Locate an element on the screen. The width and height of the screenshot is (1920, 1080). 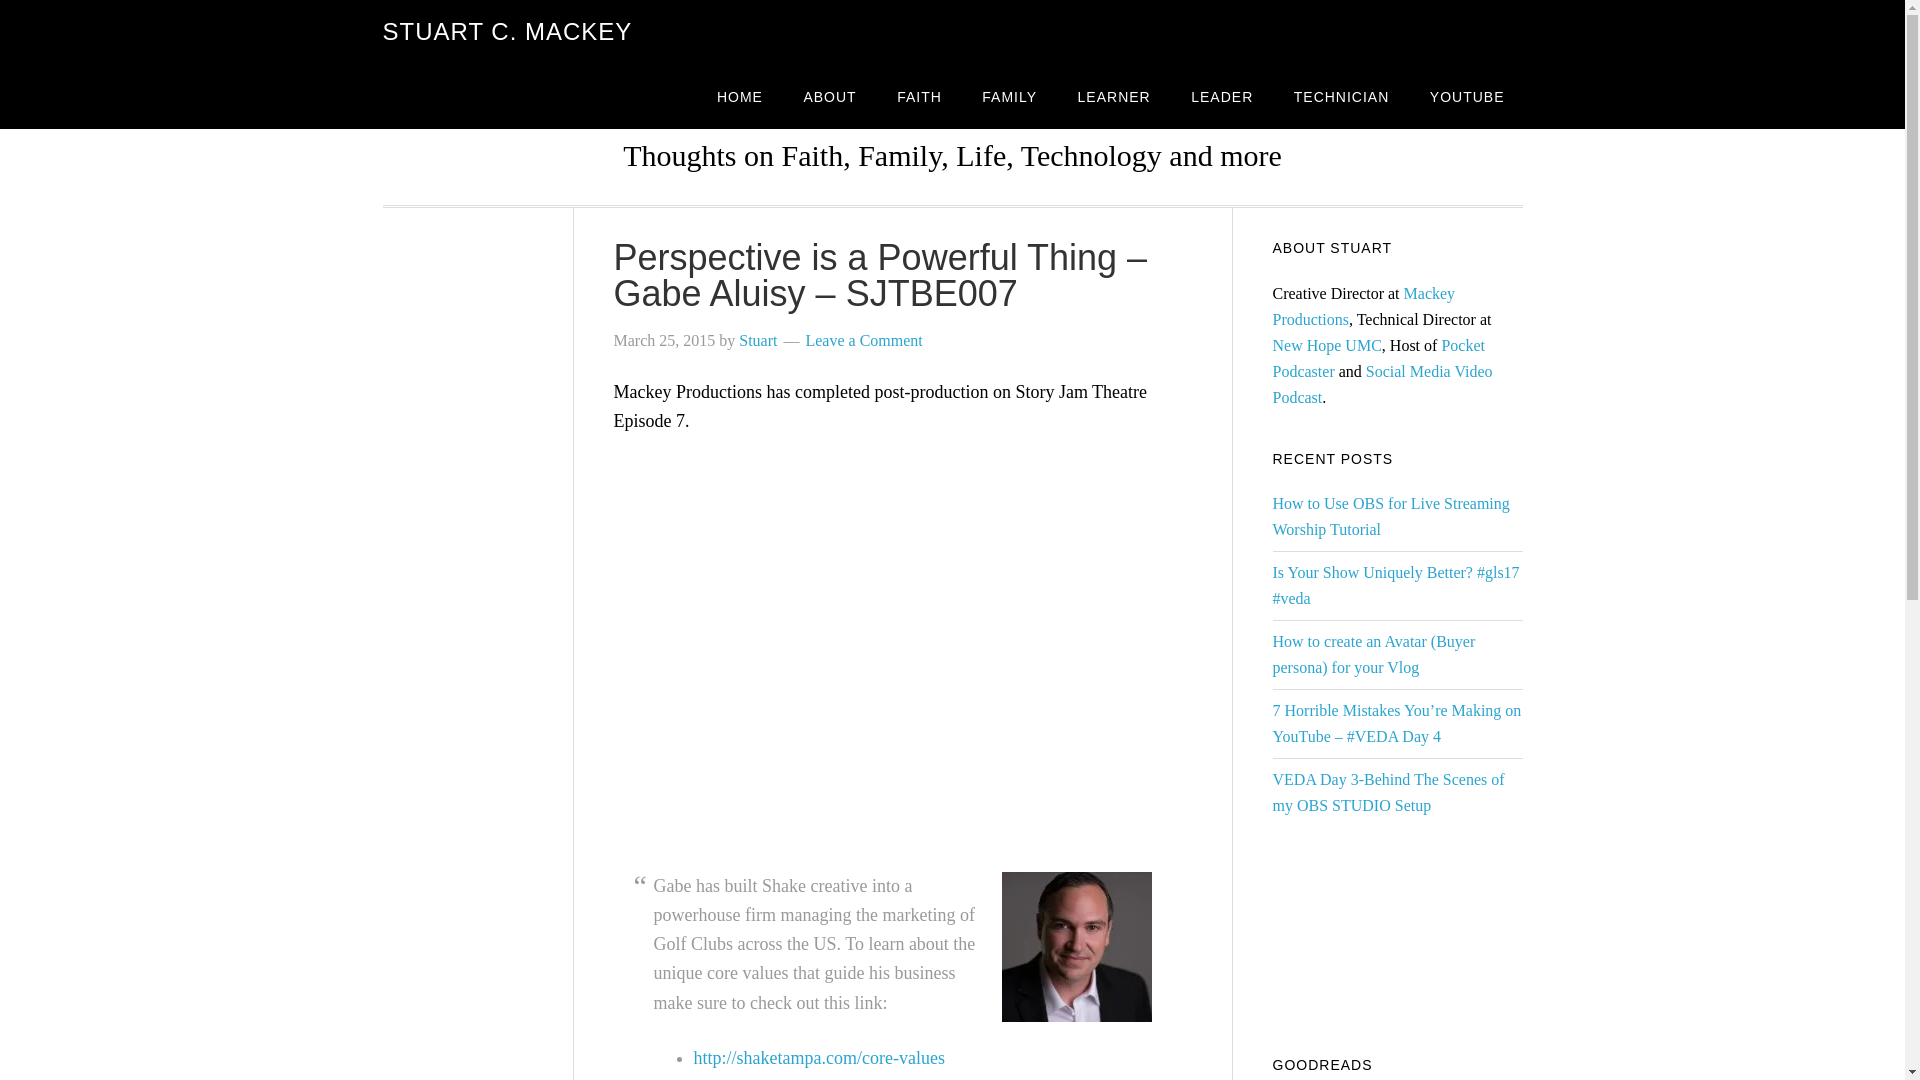
FAMILY is located at coordinates (1008, 96).